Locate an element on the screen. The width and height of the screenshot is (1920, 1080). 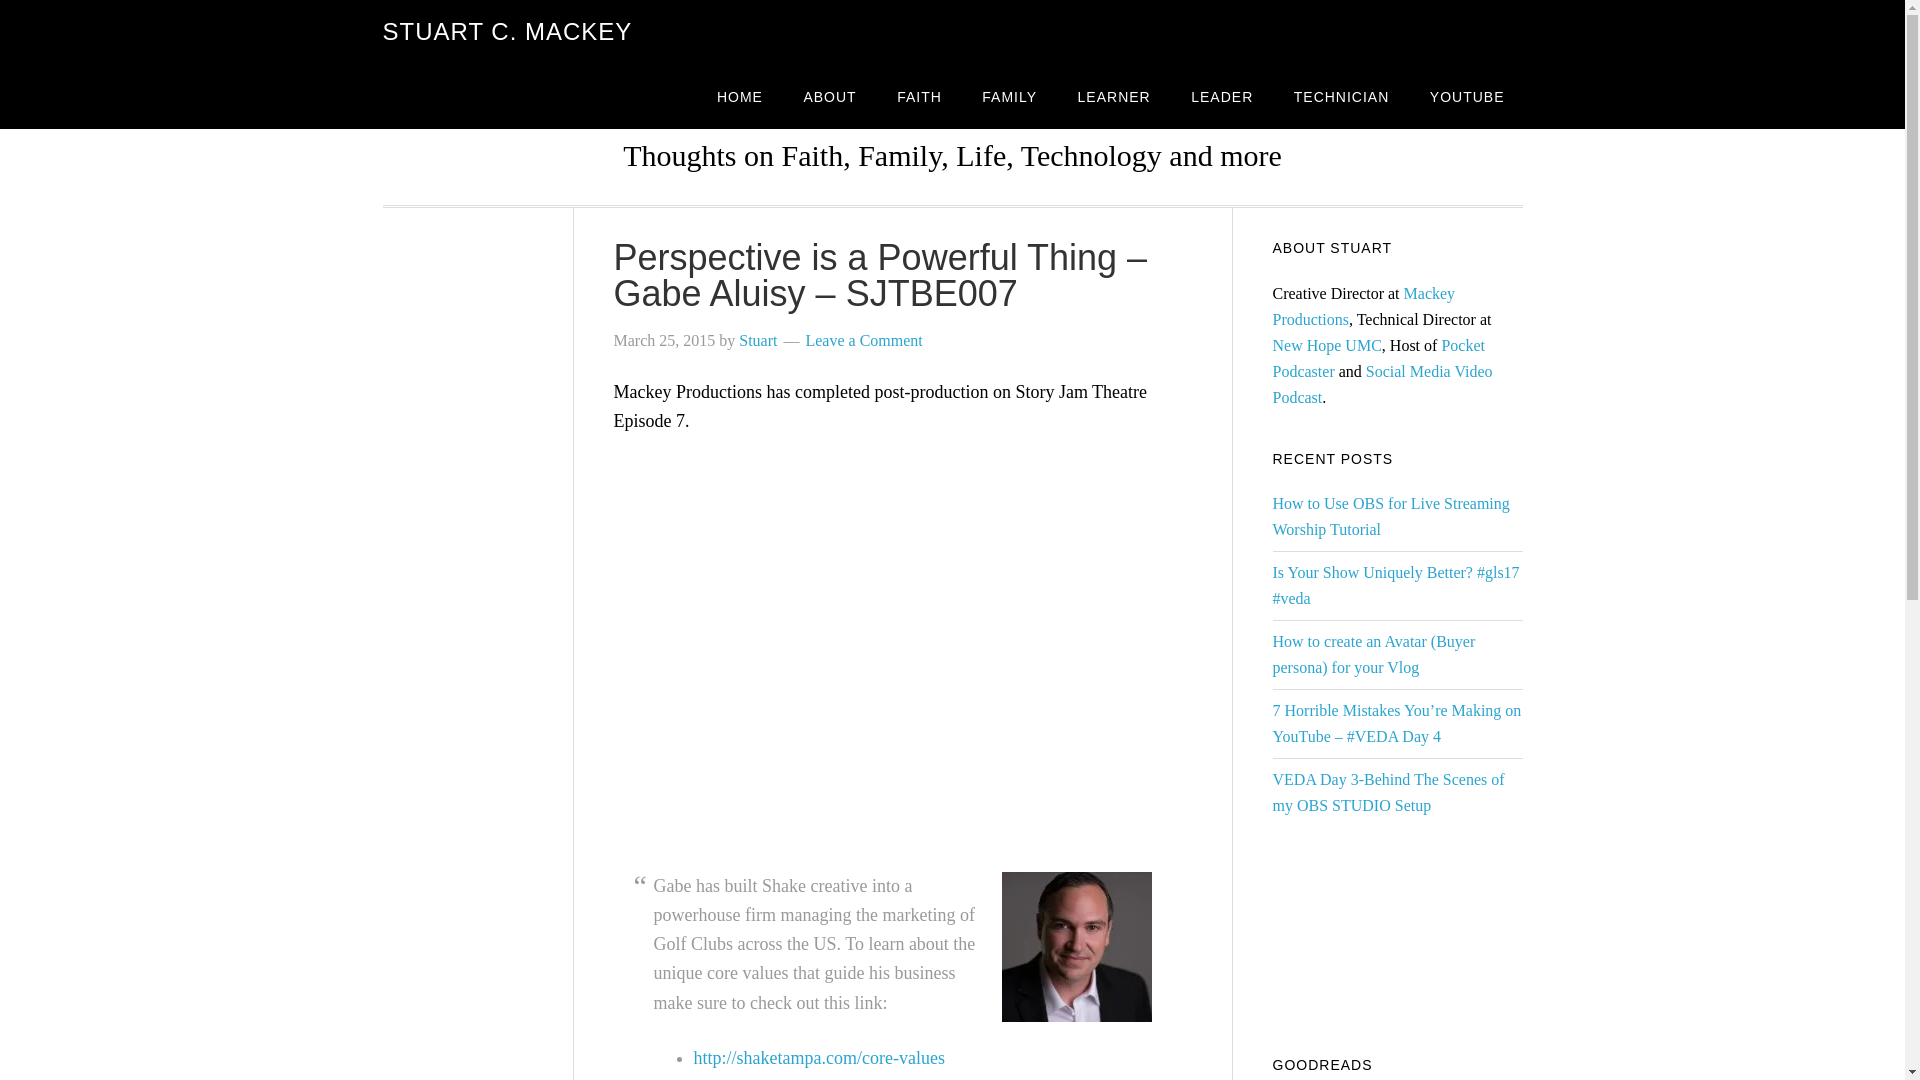
FAMILY is located at coordinates (1008, 96).